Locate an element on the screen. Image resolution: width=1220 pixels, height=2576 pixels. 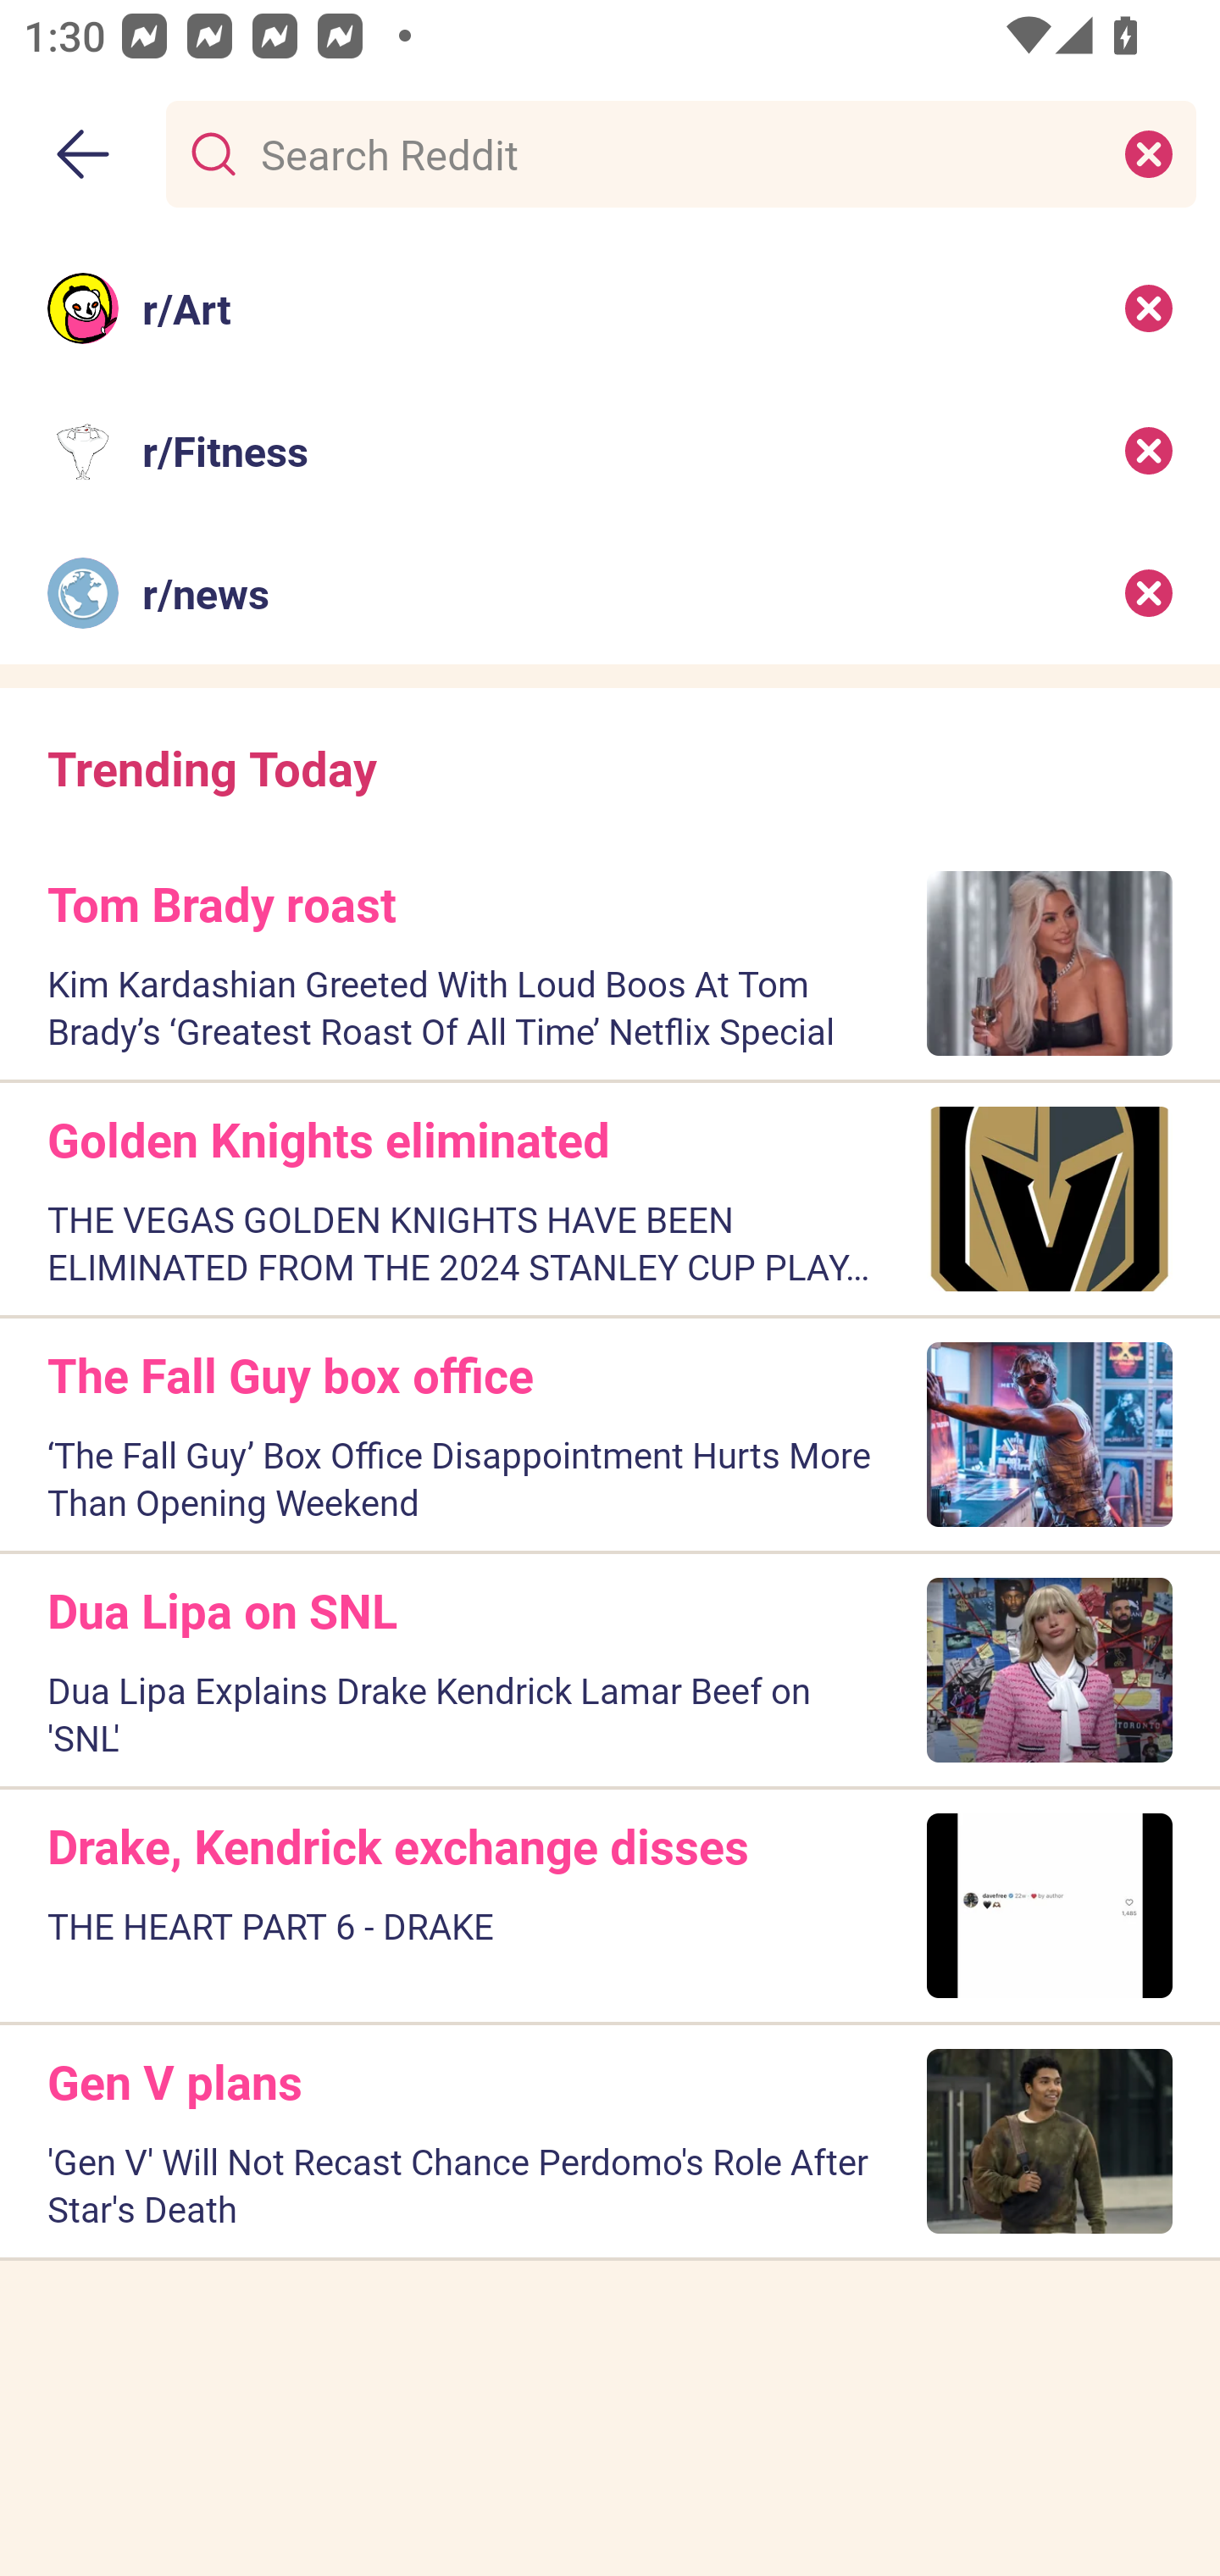
r/news Recent search: r/news Remove is located at coordinates (610, 593).